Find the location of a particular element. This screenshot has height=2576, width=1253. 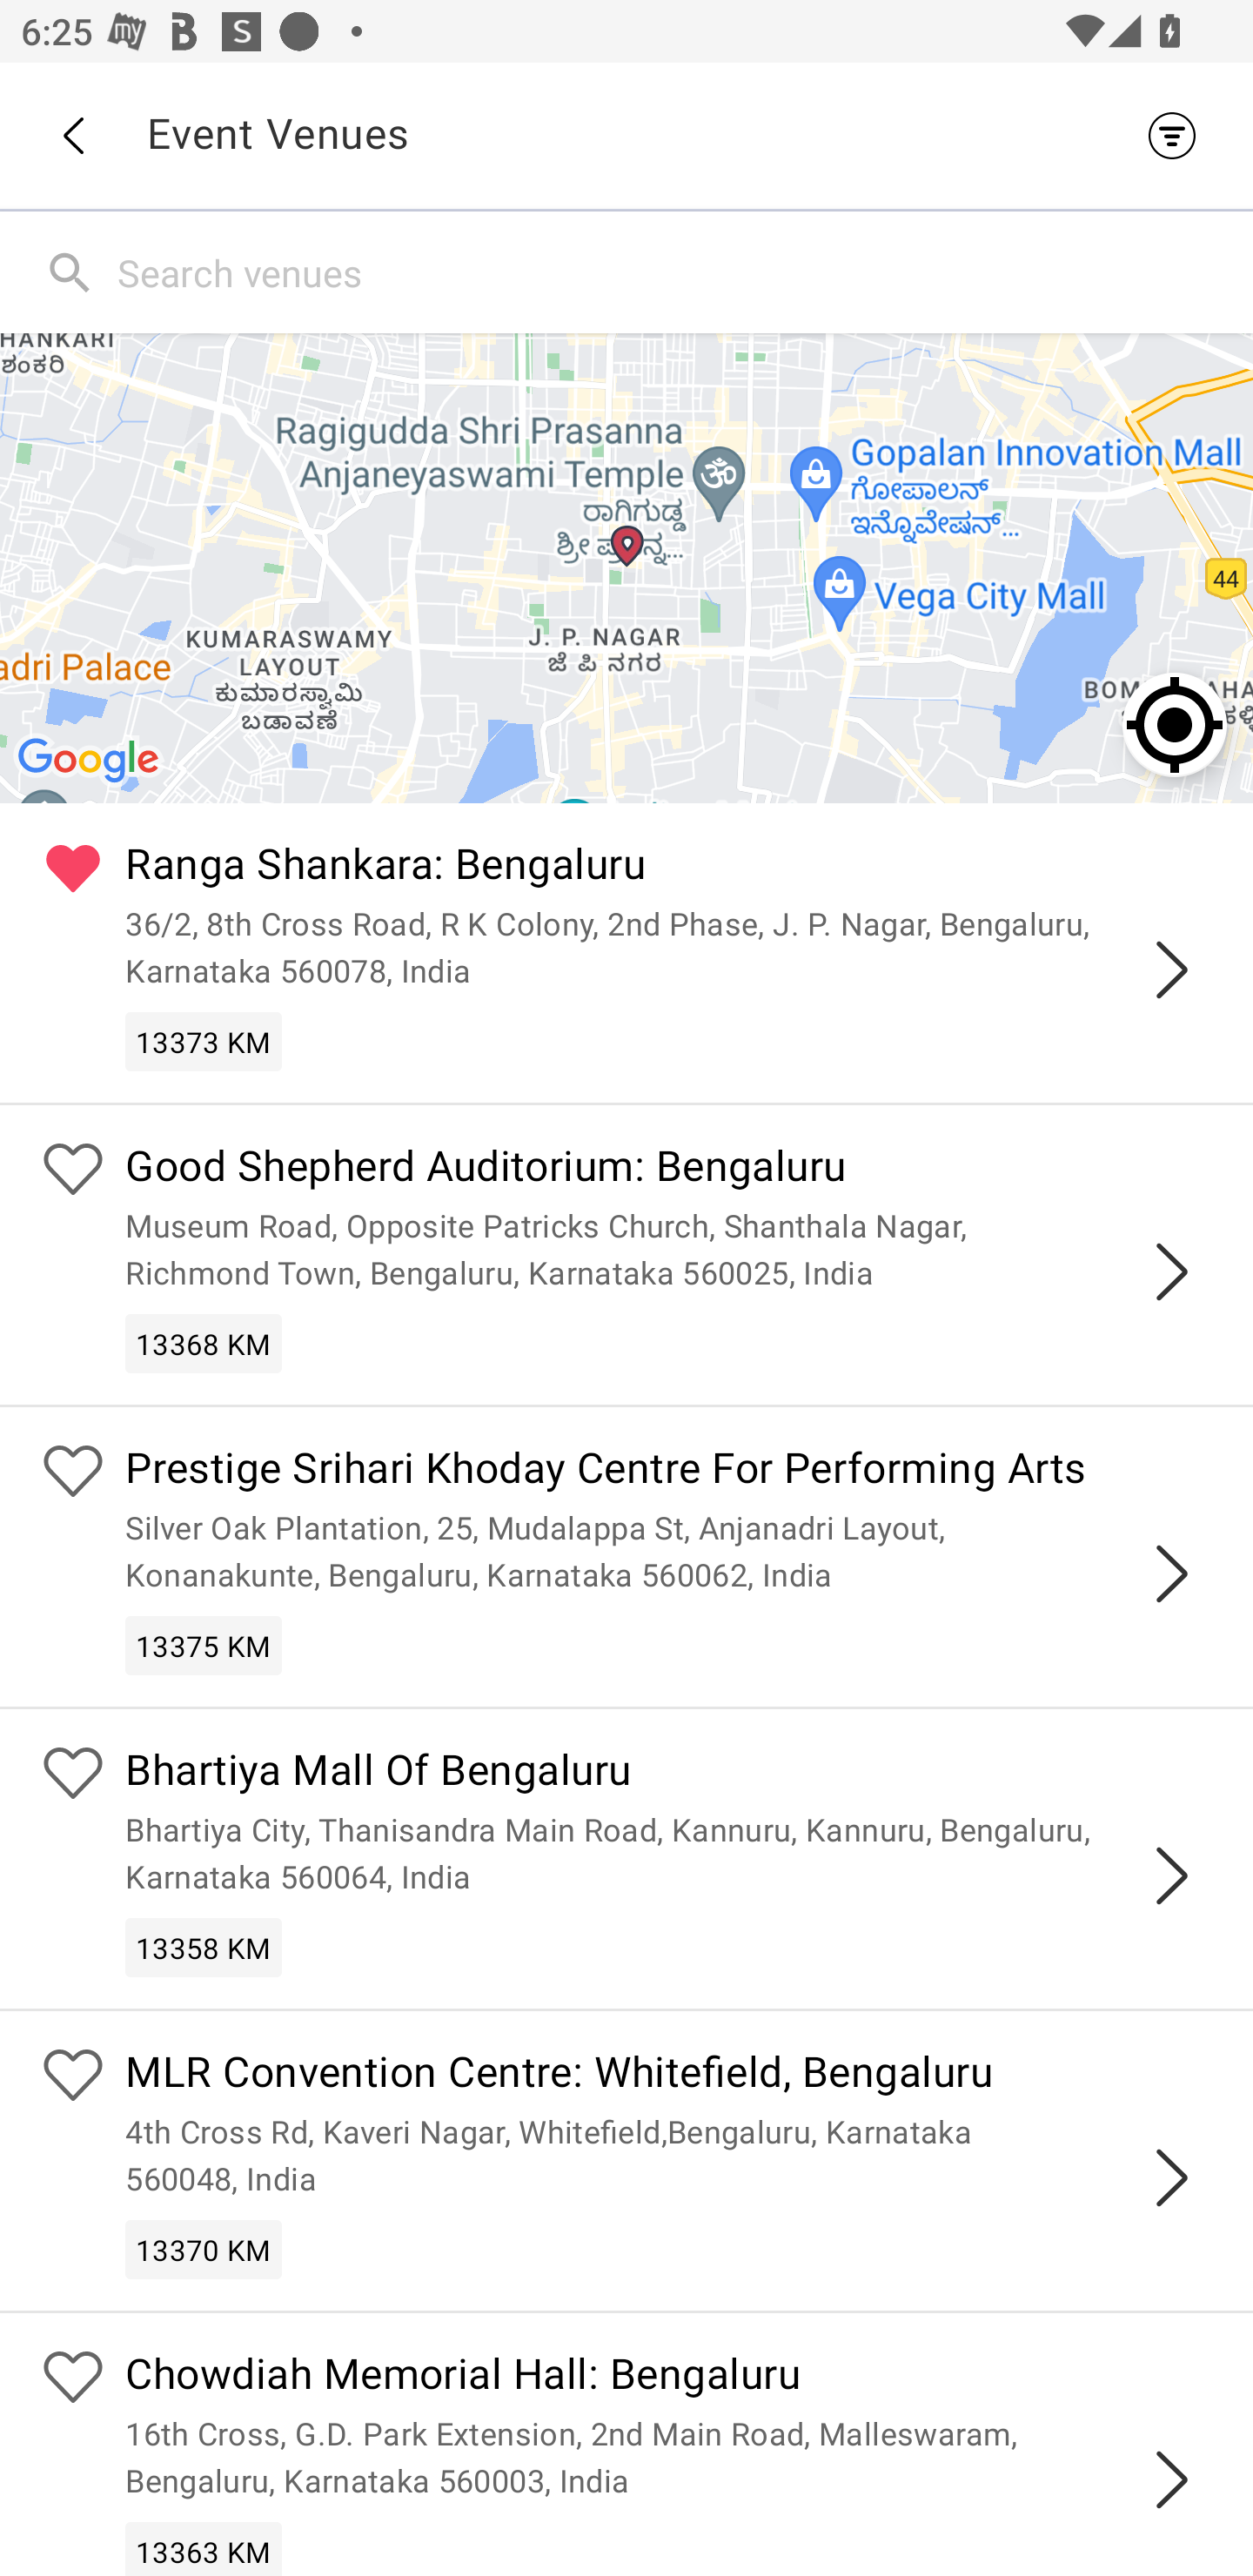

13373 KM is located at coordinates (204, 1042).